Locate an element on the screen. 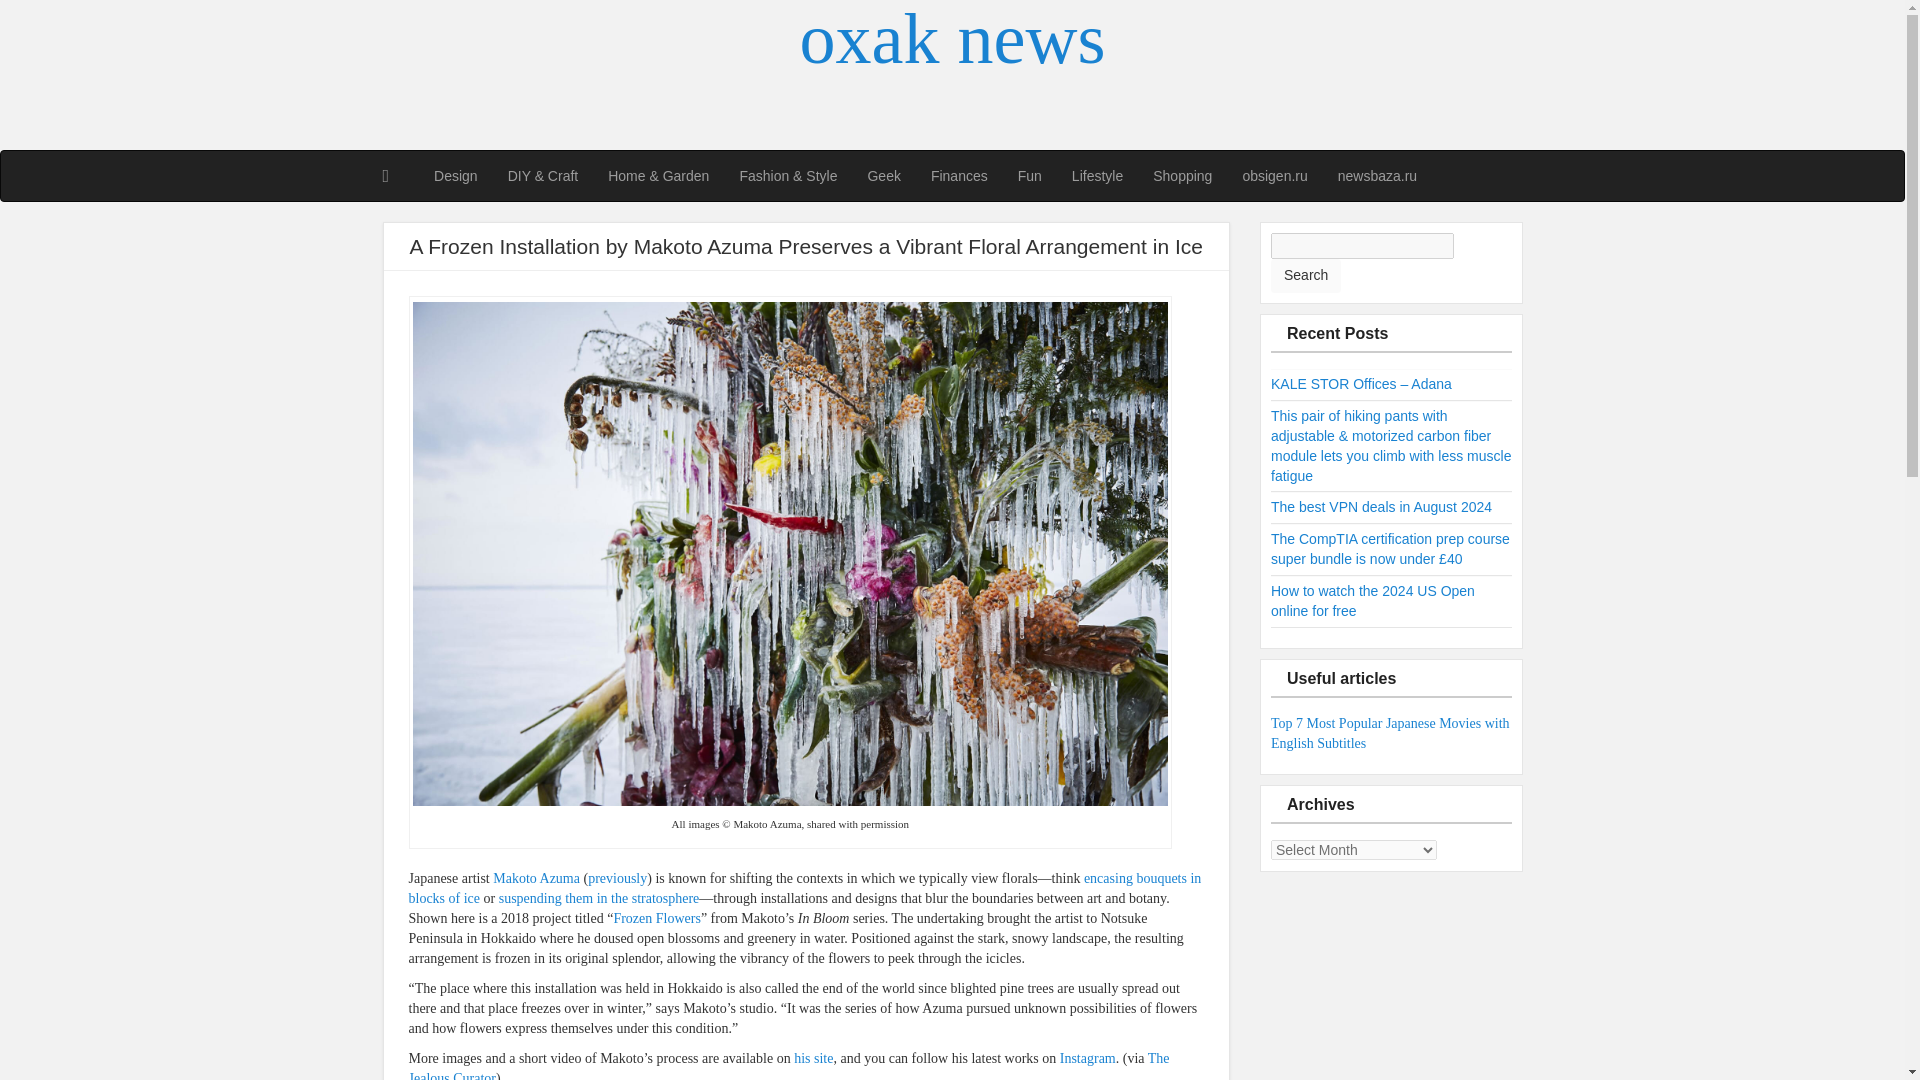 This screenshot has height=1080, width=1920. suspending them in the stratosphere is located at coordinates (600, 898).